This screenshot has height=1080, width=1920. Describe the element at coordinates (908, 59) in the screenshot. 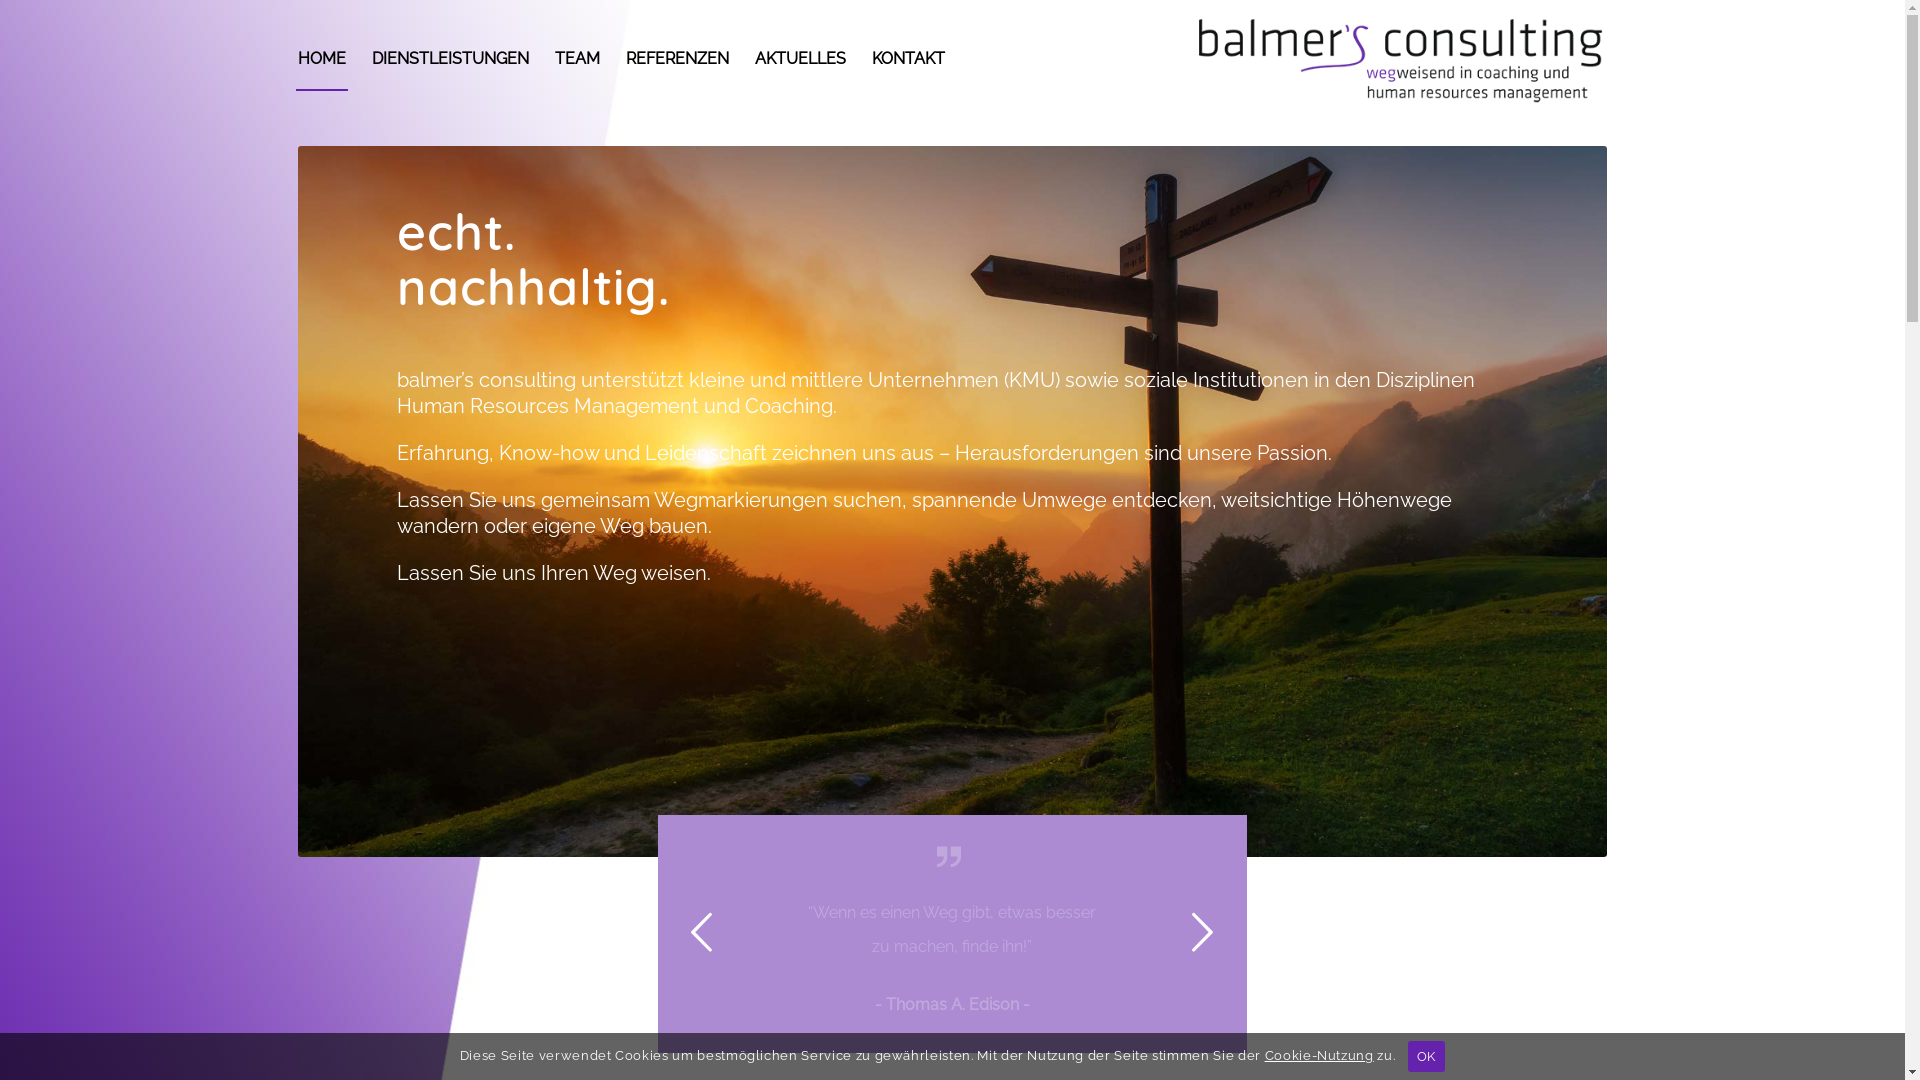

I see `KONTAKT` at that location.